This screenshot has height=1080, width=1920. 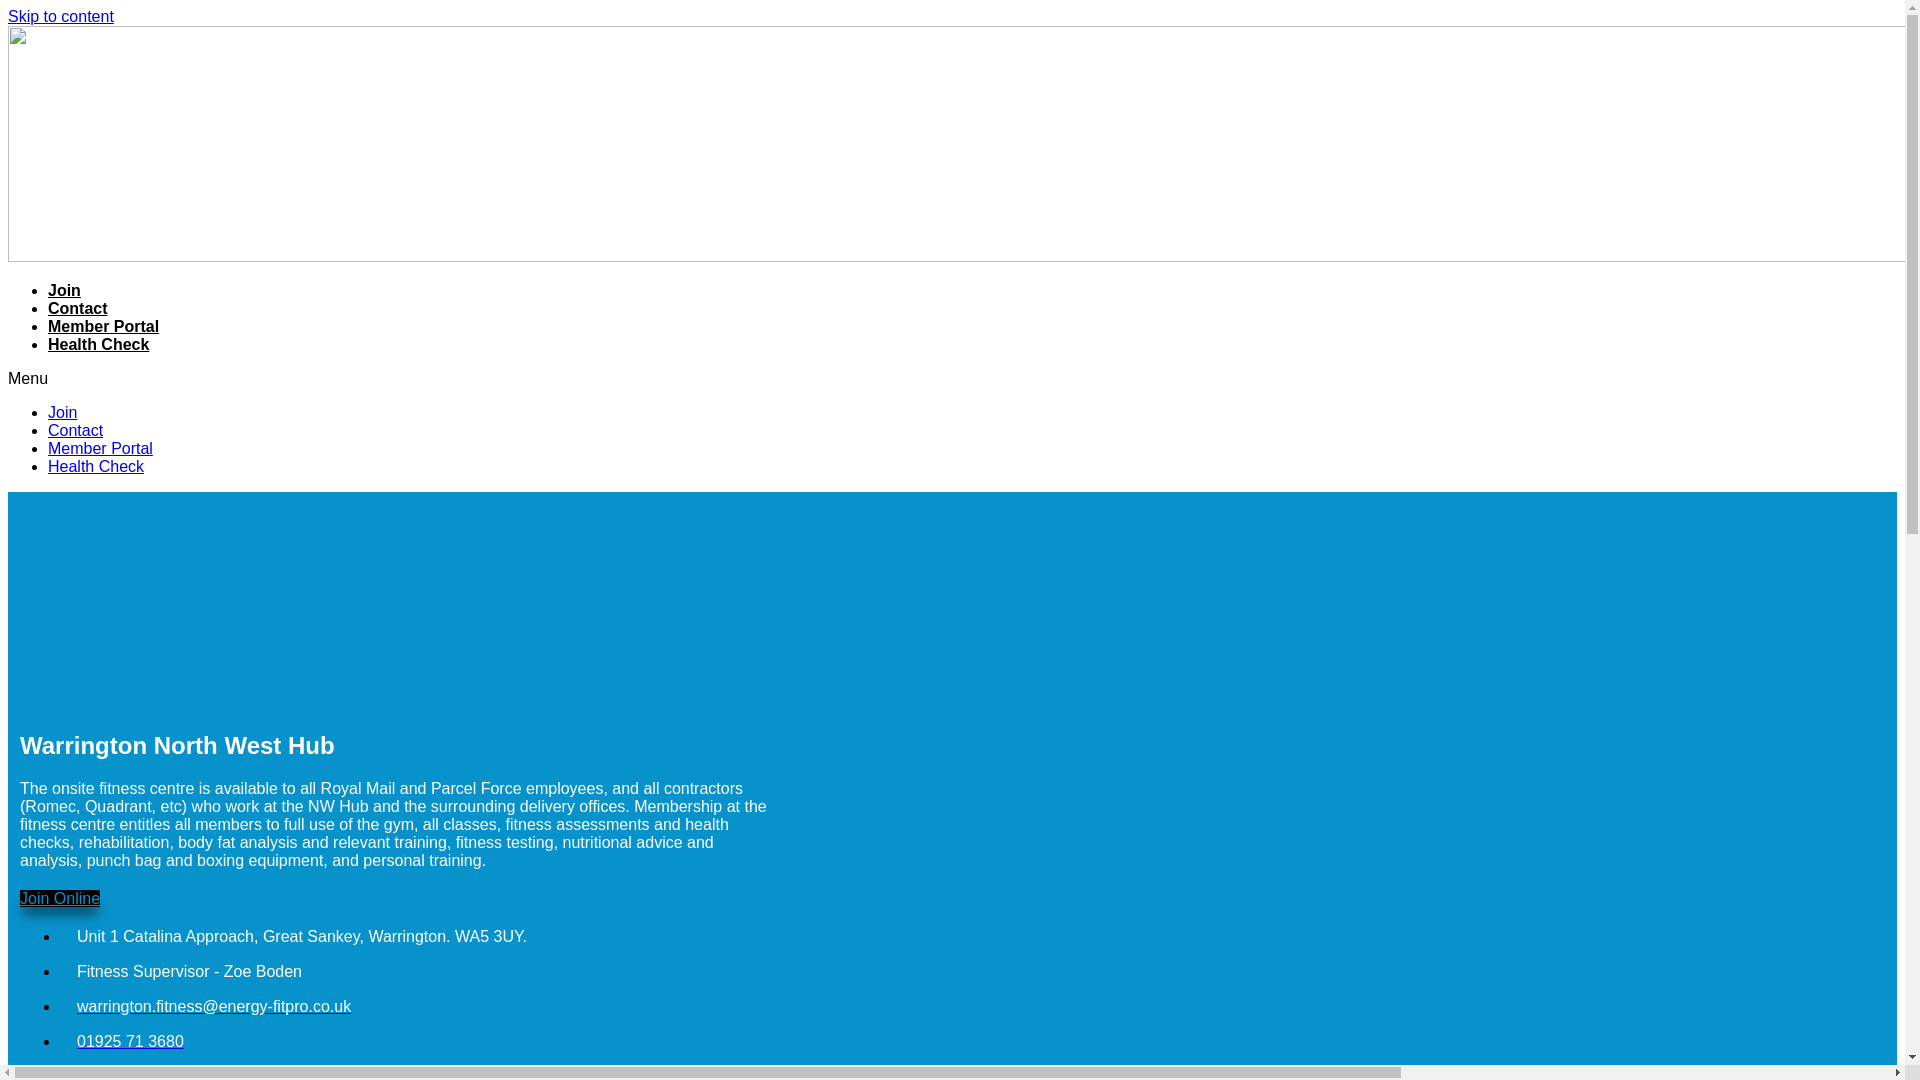 I want to click on Health Check, so click(x=98, y=344).